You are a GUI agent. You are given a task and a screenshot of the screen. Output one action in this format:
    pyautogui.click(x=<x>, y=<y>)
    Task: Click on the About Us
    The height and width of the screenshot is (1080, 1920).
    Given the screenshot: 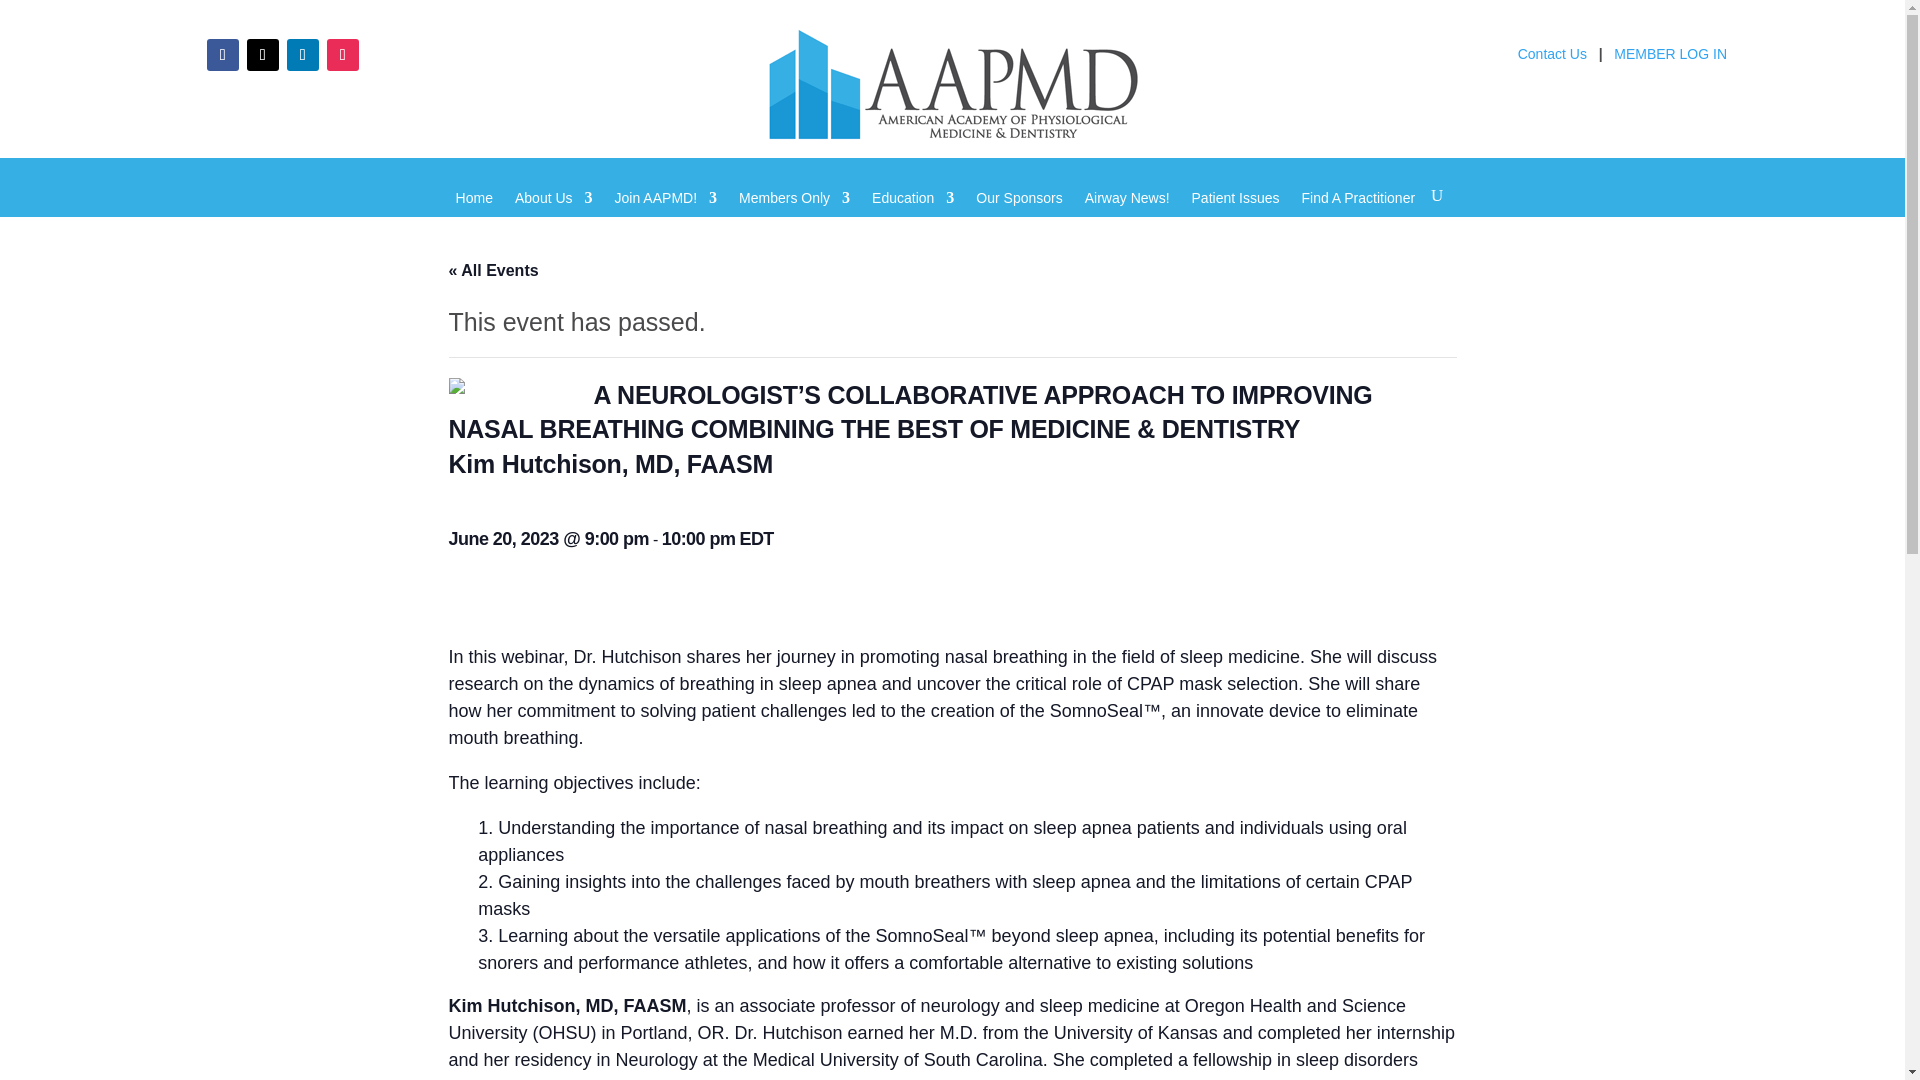 What is the action you would take?
    pyautogui.click(x=554, y=212)
    